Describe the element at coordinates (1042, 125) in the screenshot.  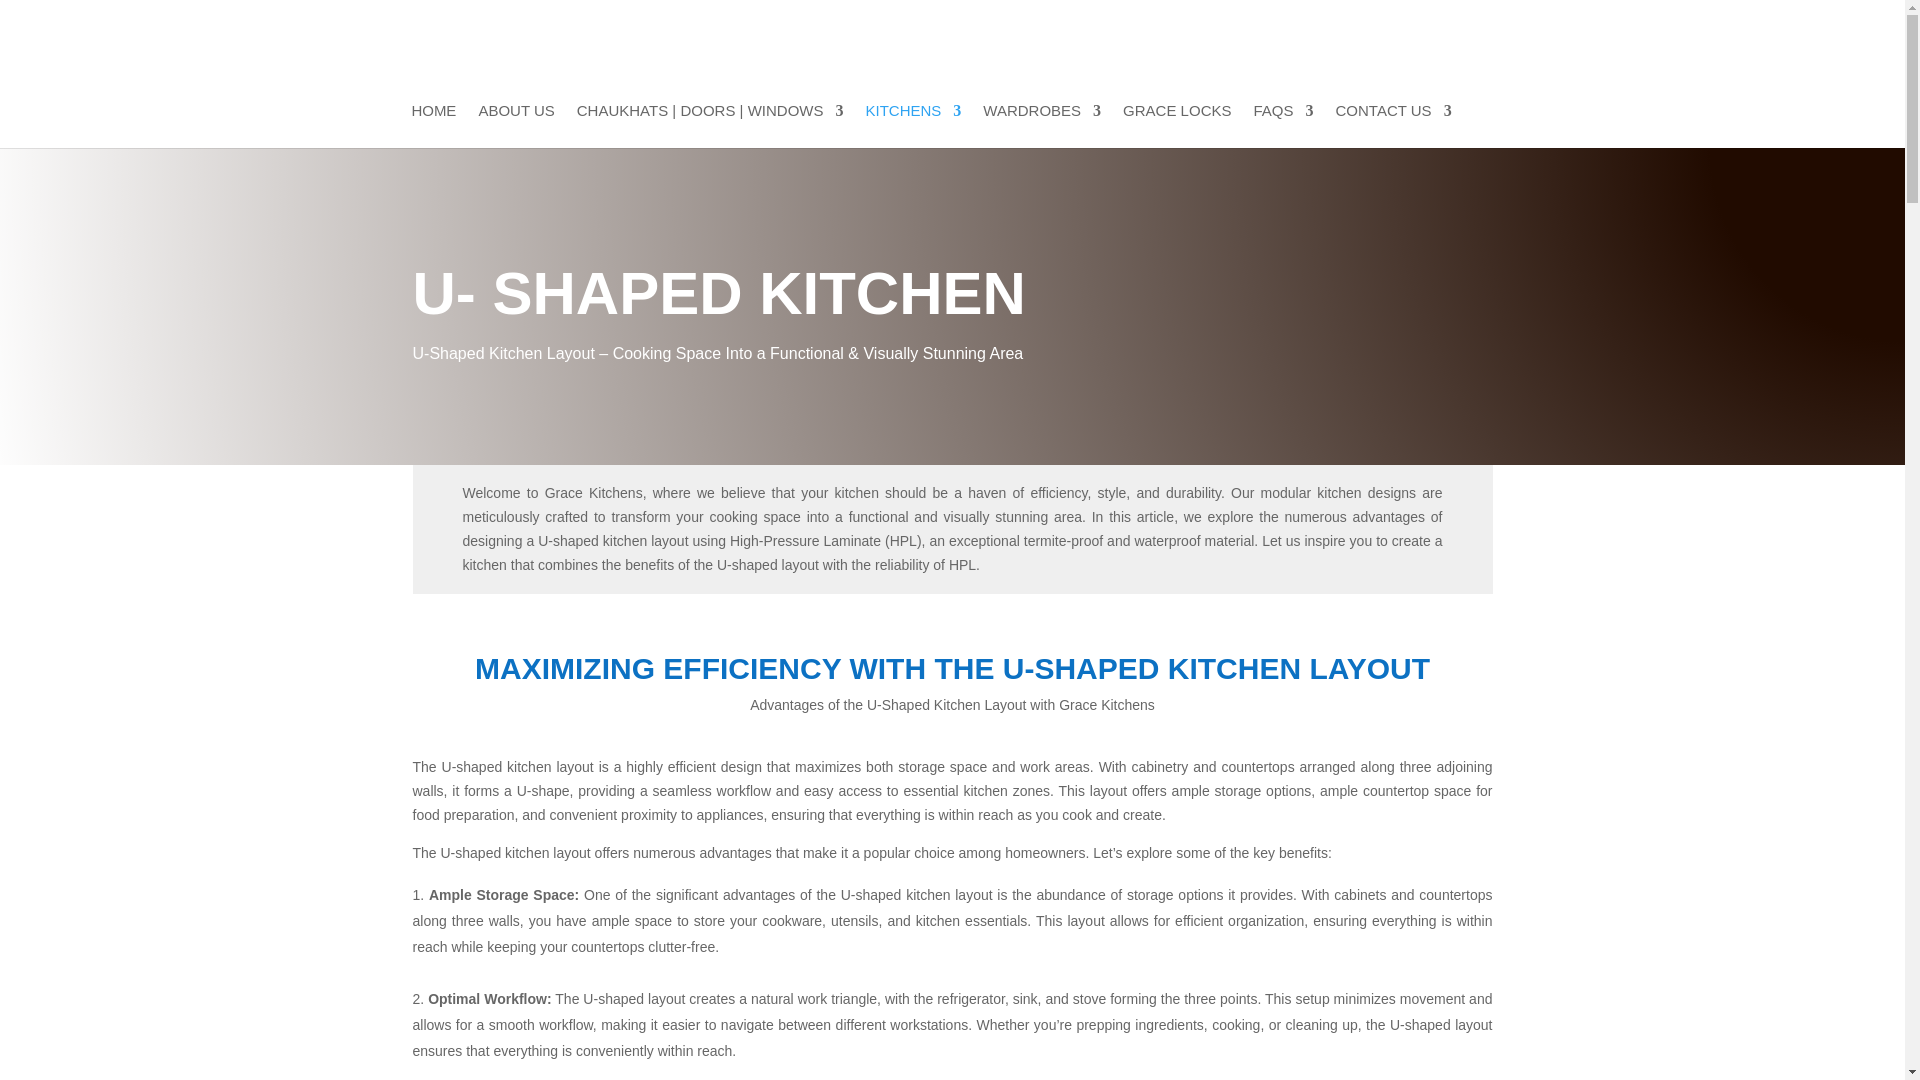
I see `WARDROBES` at that location.